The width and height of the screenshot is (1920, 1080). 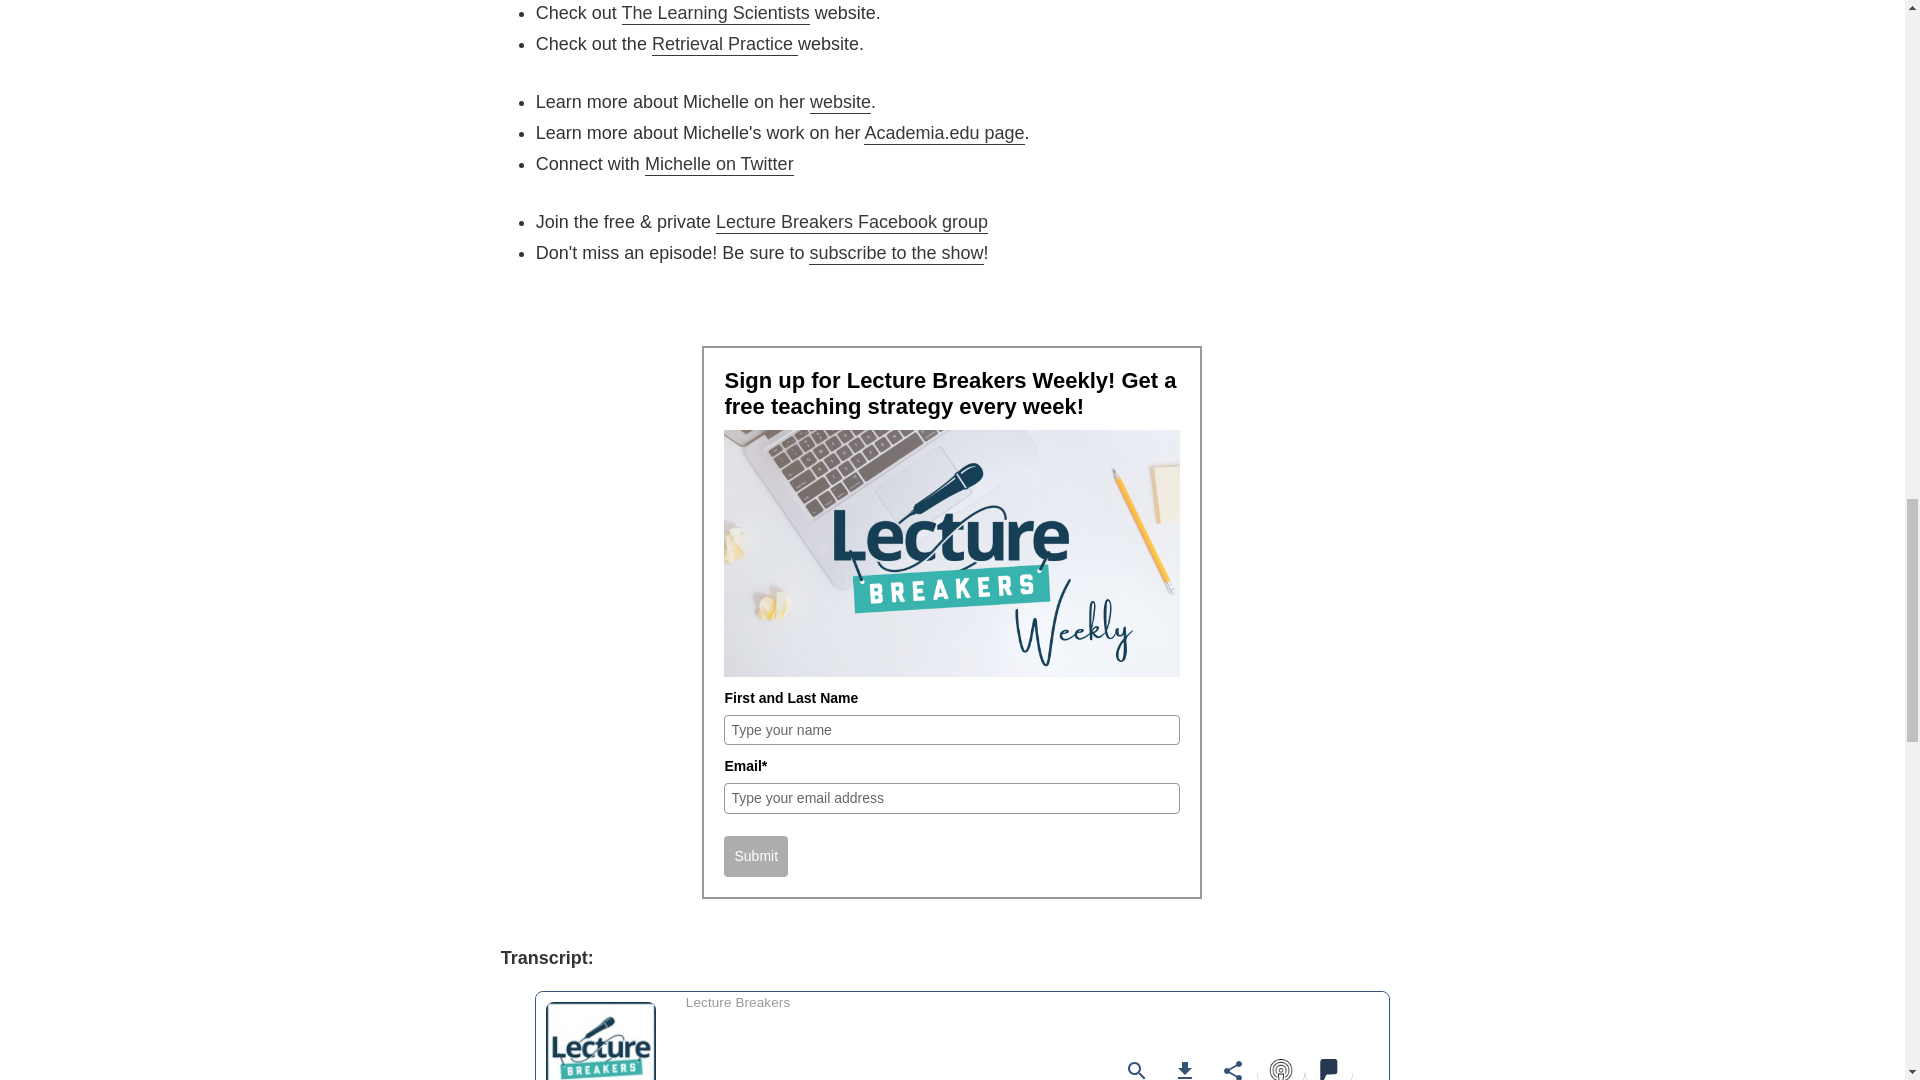 What do you see at coordinates (840, 102) in the screenshot?
I see `website` at bounding box center [840, 102].